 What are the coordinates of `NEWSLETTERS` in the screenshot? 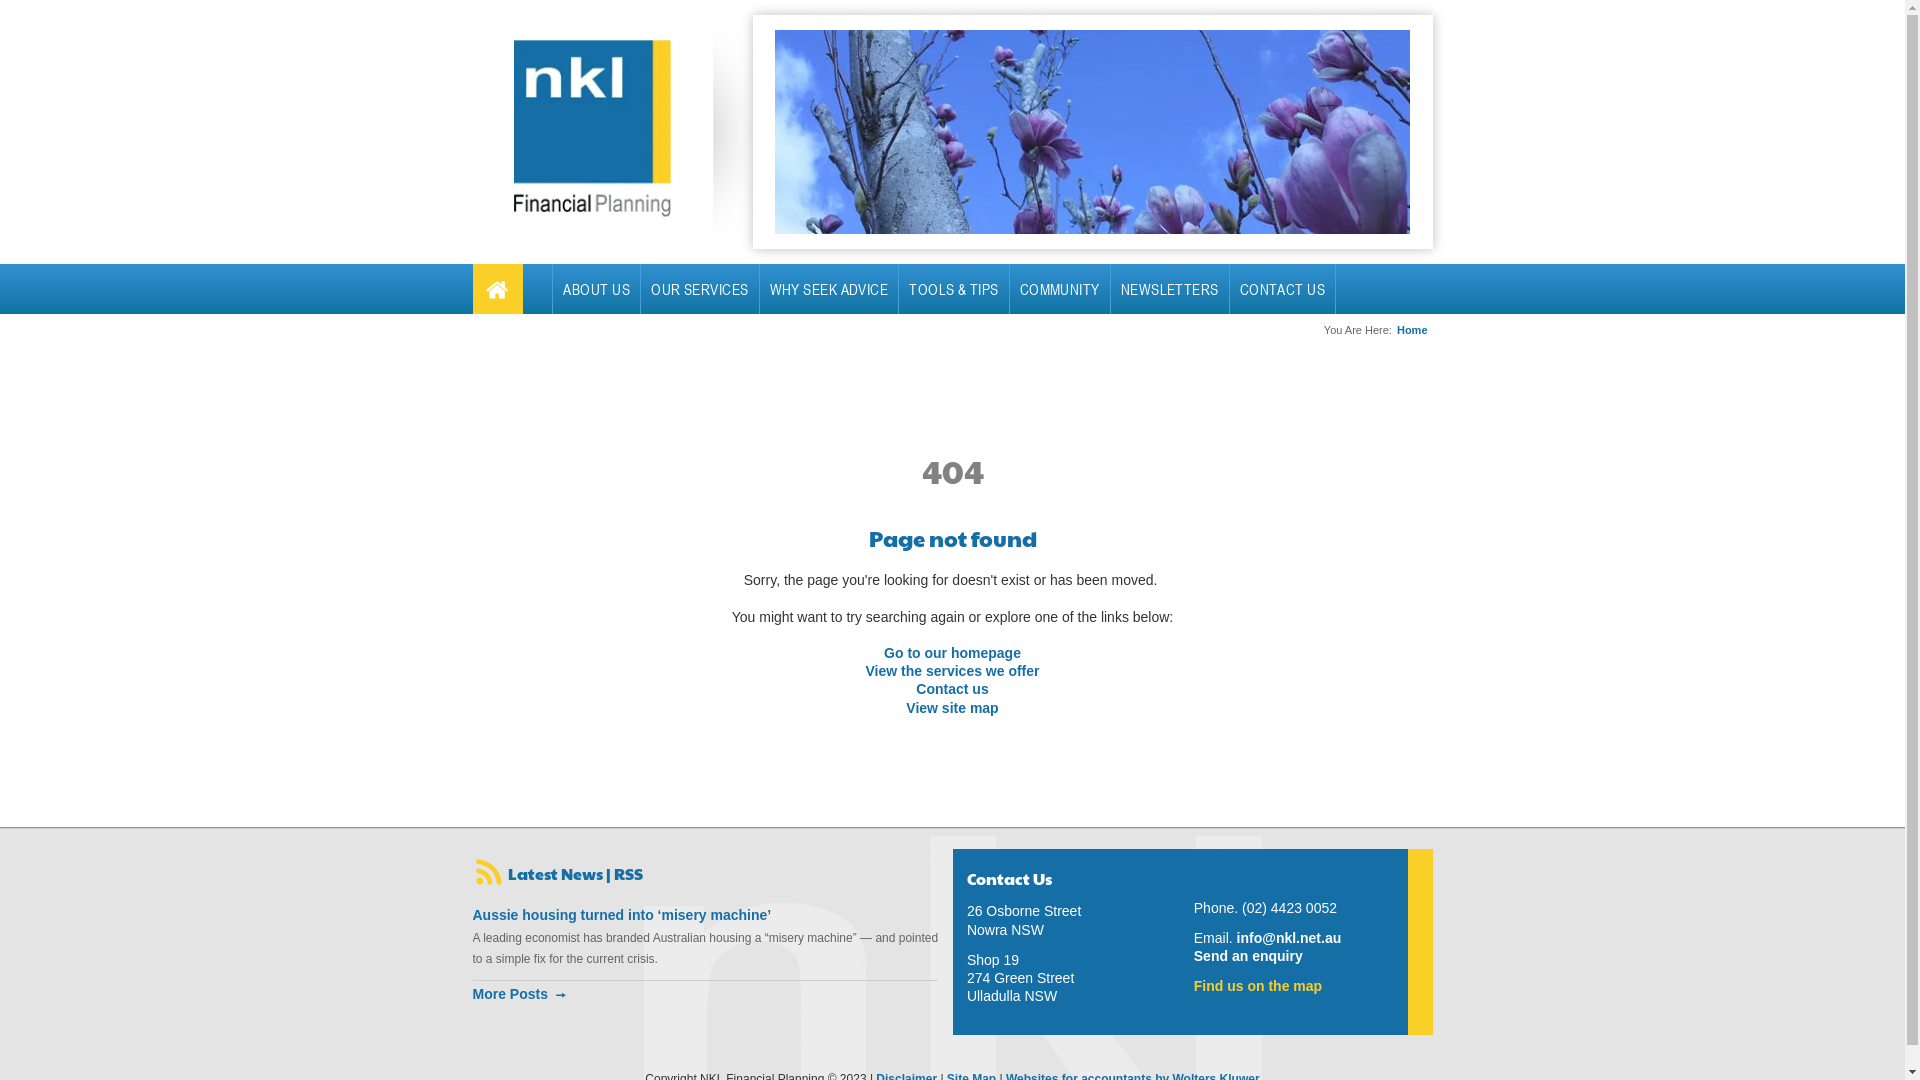 It's located at (1170, 289).